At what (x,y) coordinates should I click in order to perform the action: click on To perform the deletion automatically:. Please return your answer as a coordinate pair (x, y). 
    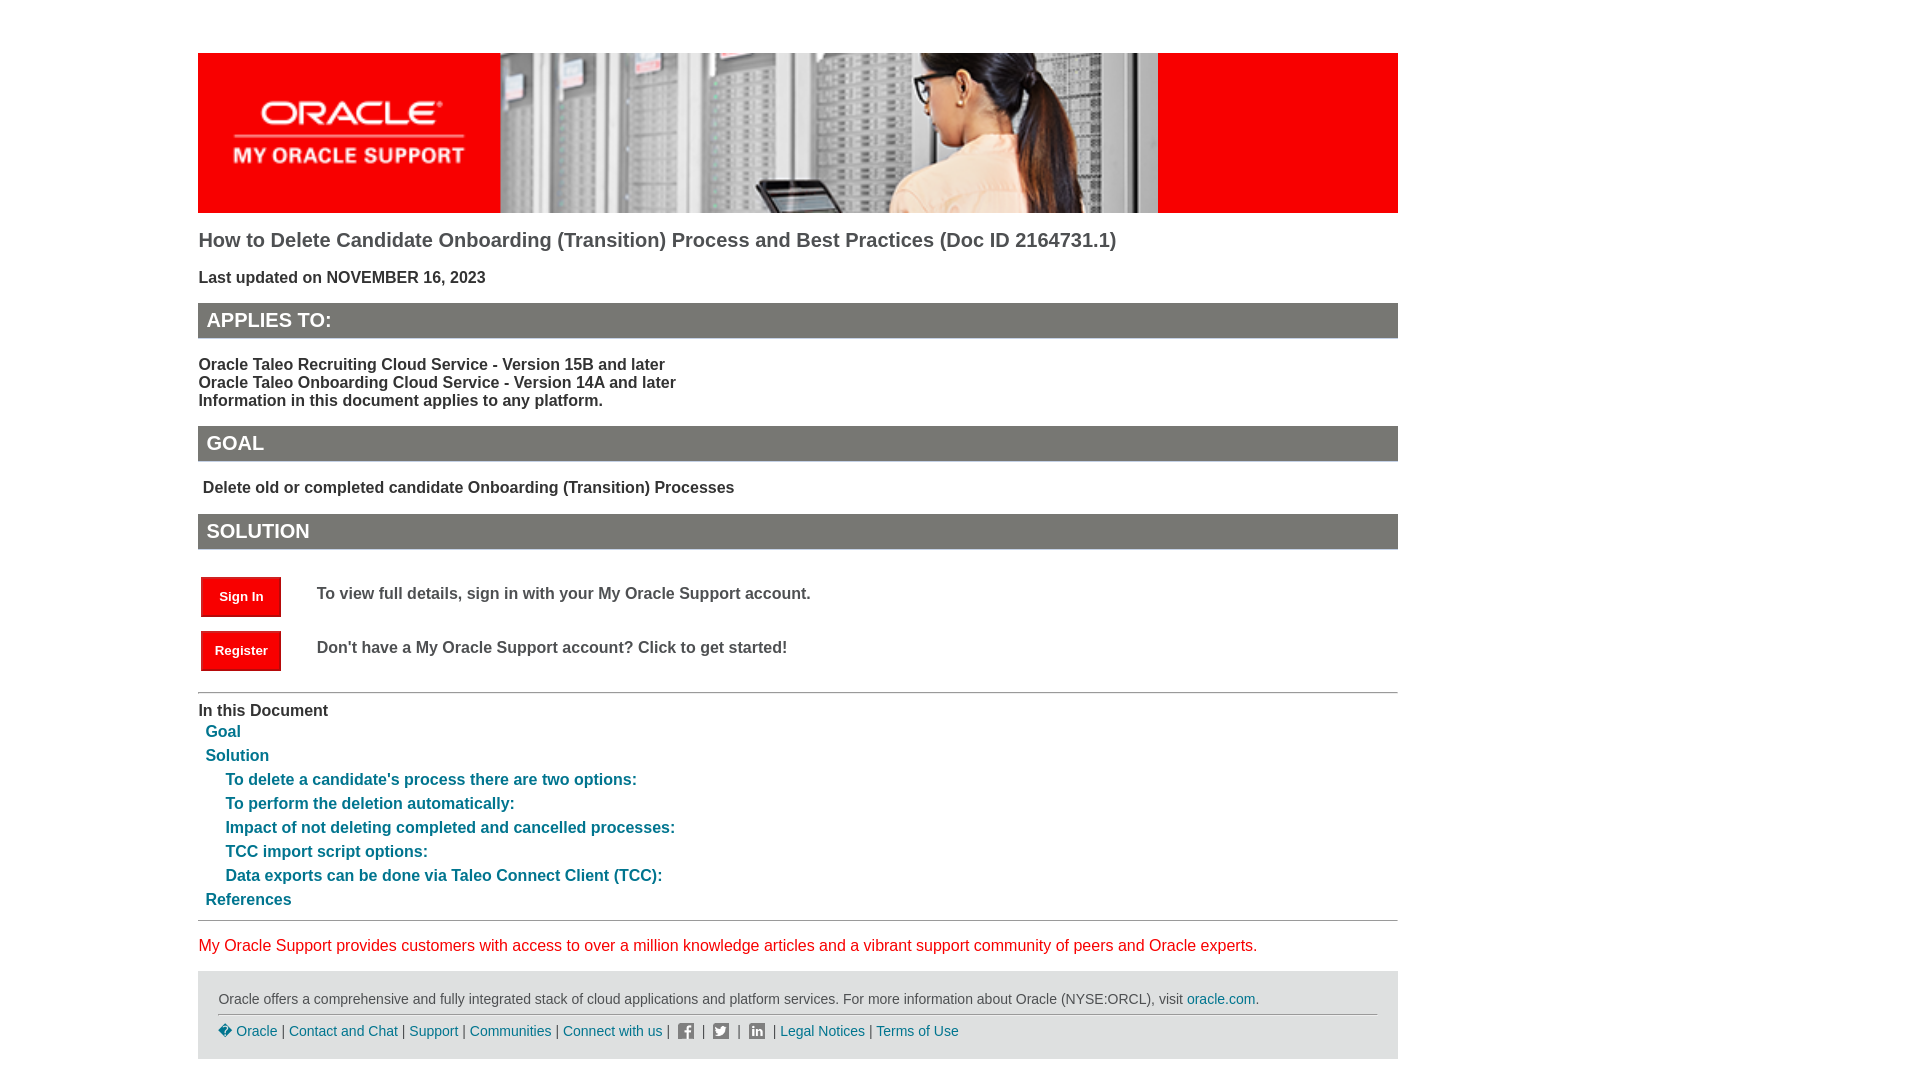
    Looking at the image, I should click on (369, 803).